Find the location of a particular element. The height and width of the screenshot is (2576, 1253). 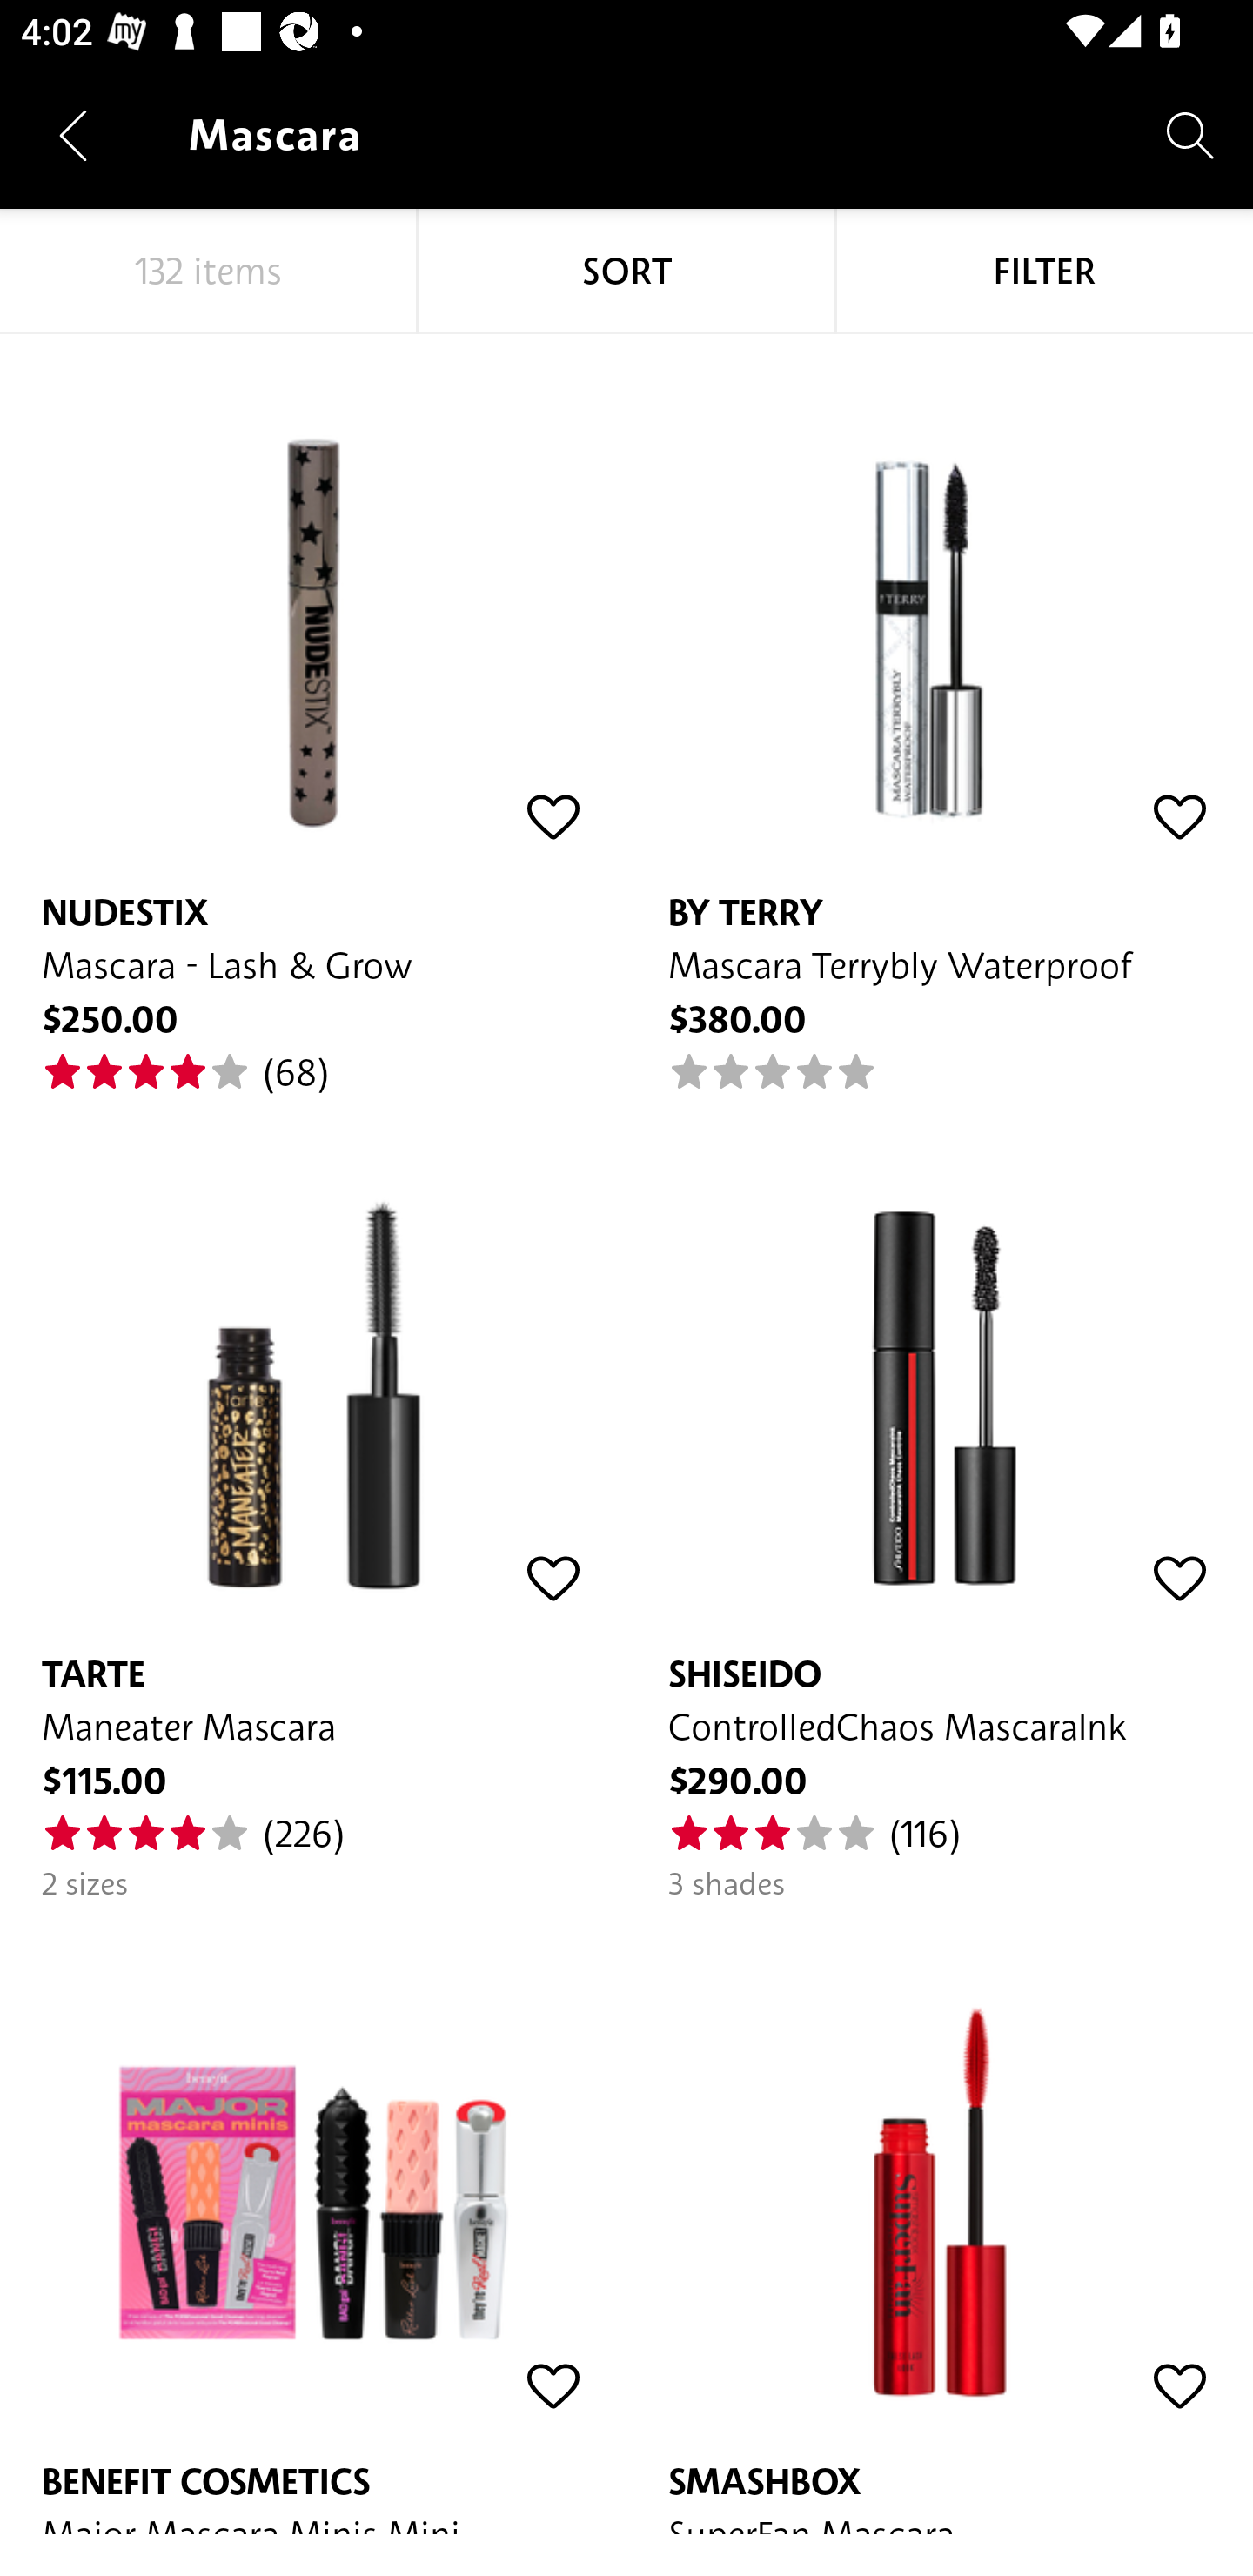

TARTE Maneater Mascara $115.00 (226) 2 sizes is located at coordinates (313, 1499).